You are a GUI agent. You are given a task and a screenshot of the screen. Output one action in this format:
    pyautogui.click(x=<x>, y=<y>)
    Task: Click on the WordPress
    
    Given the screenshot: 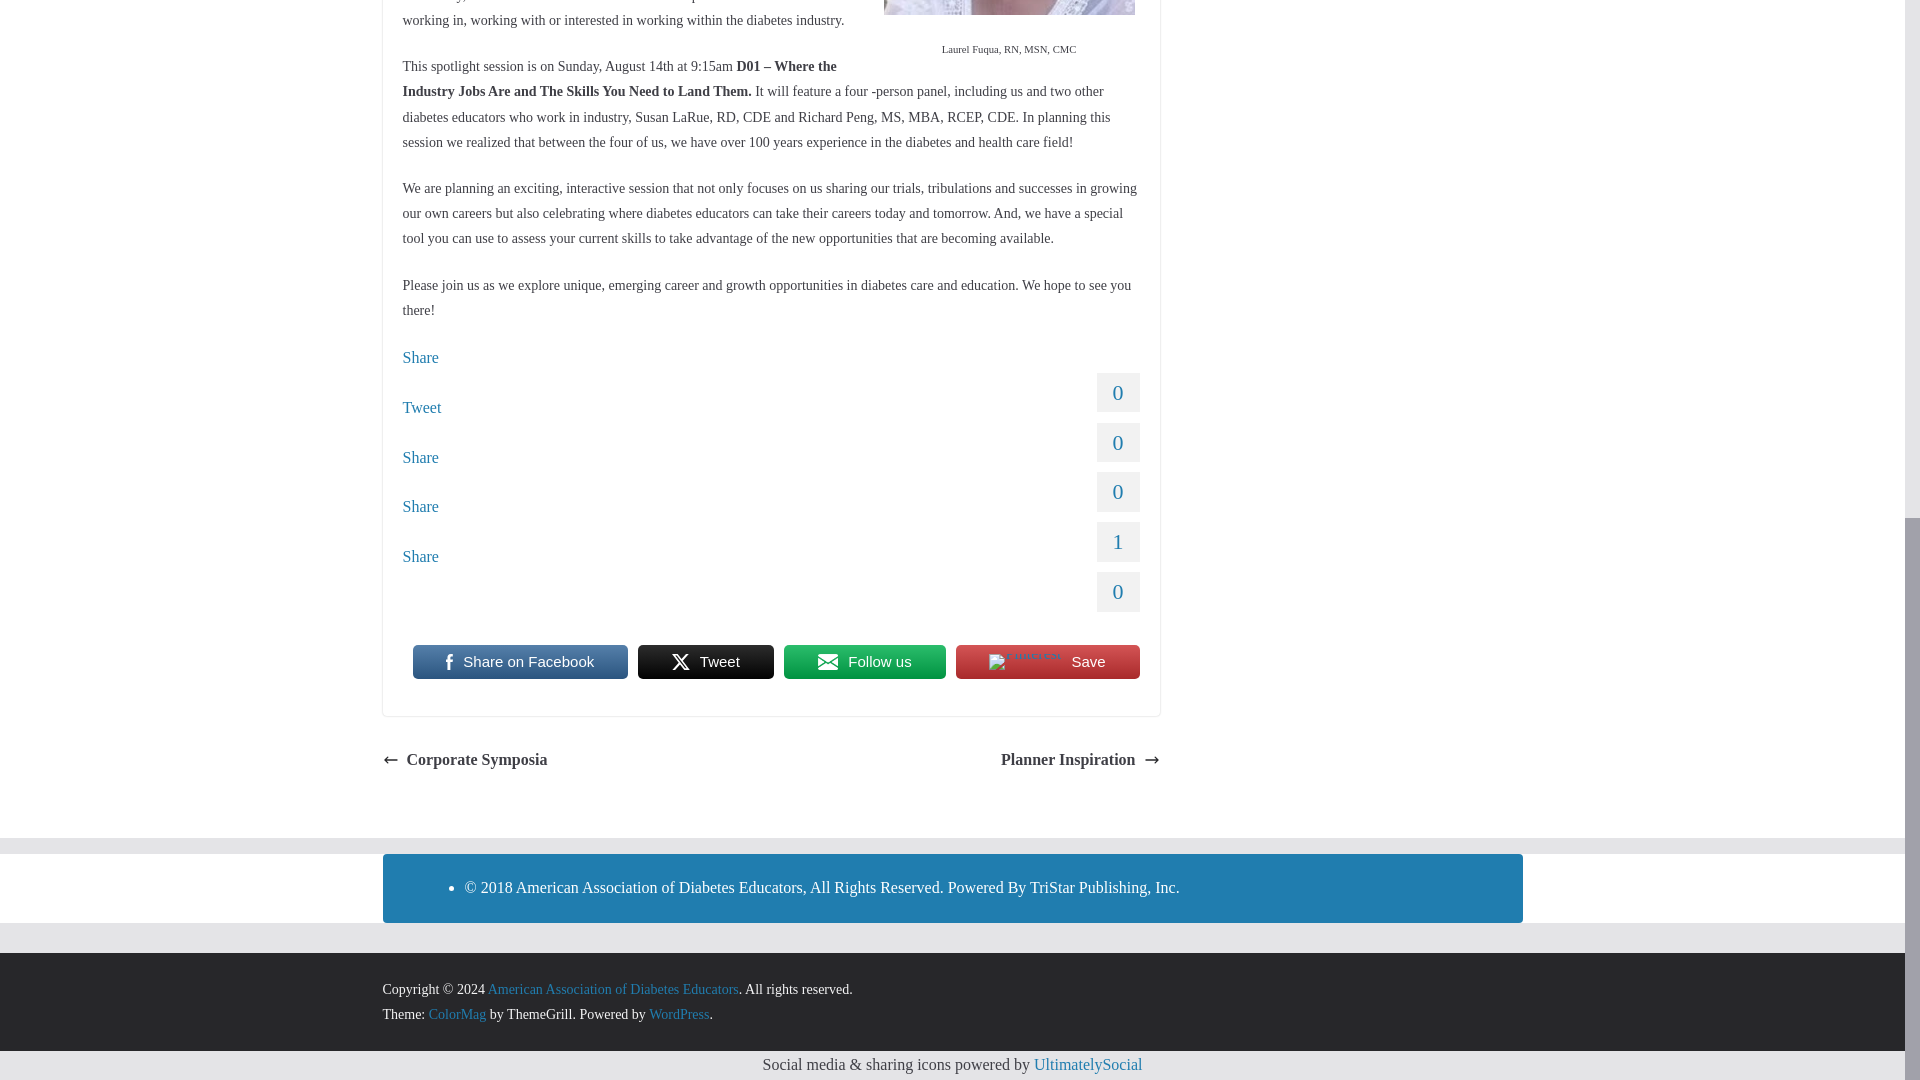 What is the action you would take?
    pyautogui.click(x=678, y=1014)
    